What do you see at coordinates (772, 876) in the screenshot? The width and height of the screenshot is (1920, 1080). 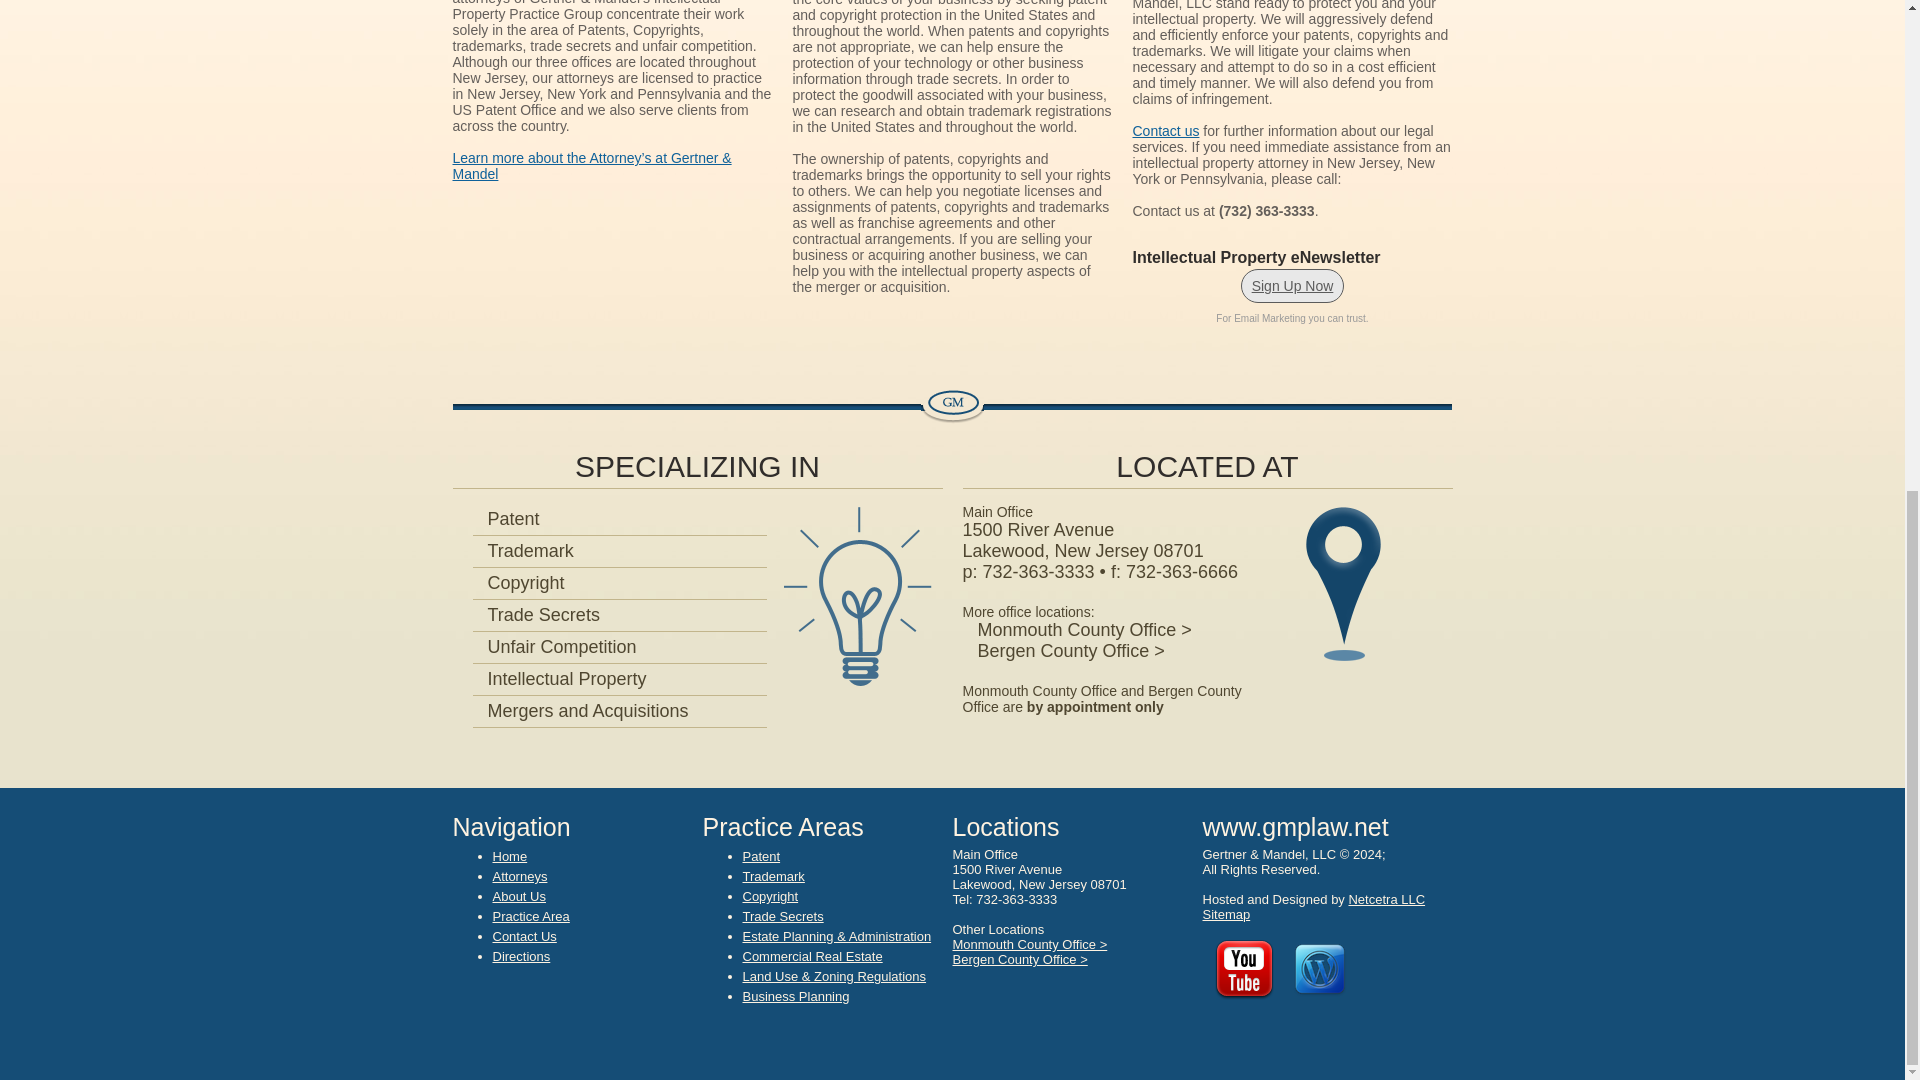 I see `Trademark` at bounding box center [772, 876].